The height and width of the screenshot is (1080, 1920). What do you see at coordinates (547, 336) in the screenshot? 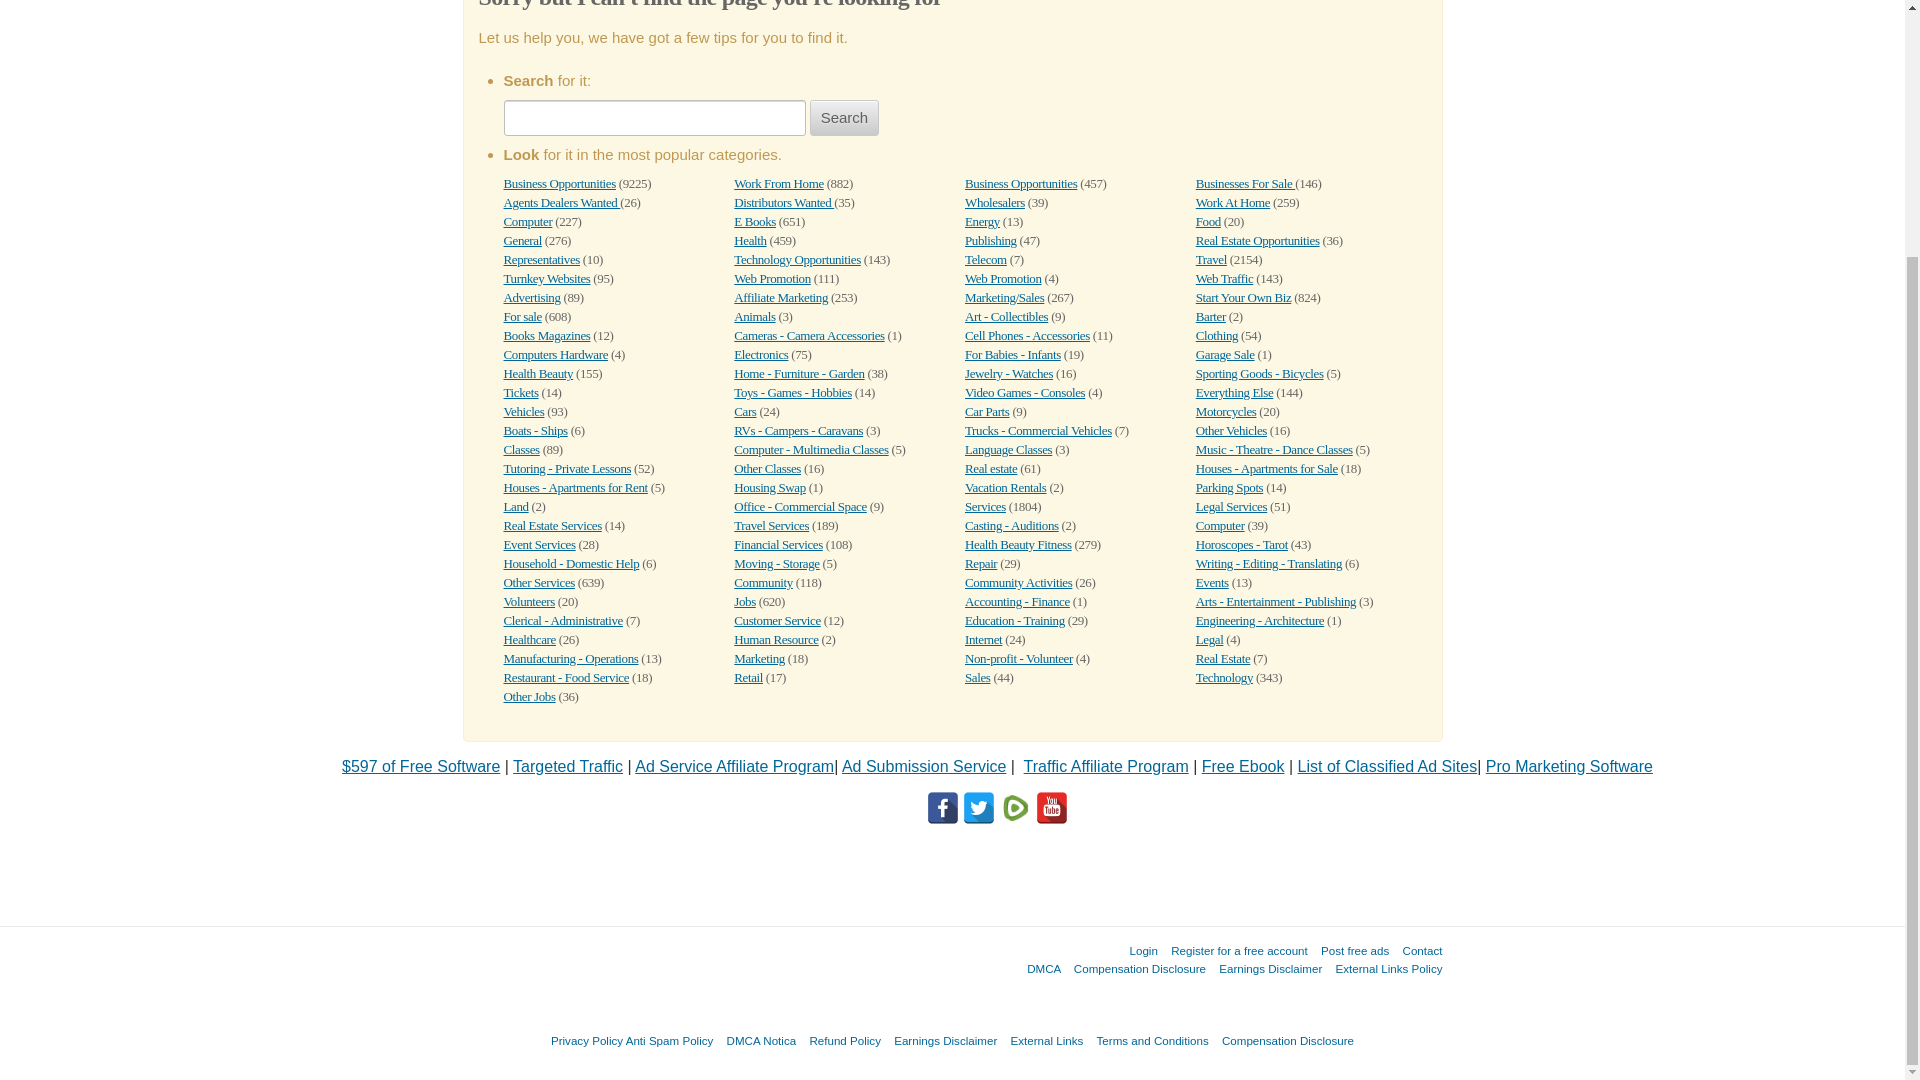
I see `Books Magazines` at bounding box center [547, 336].